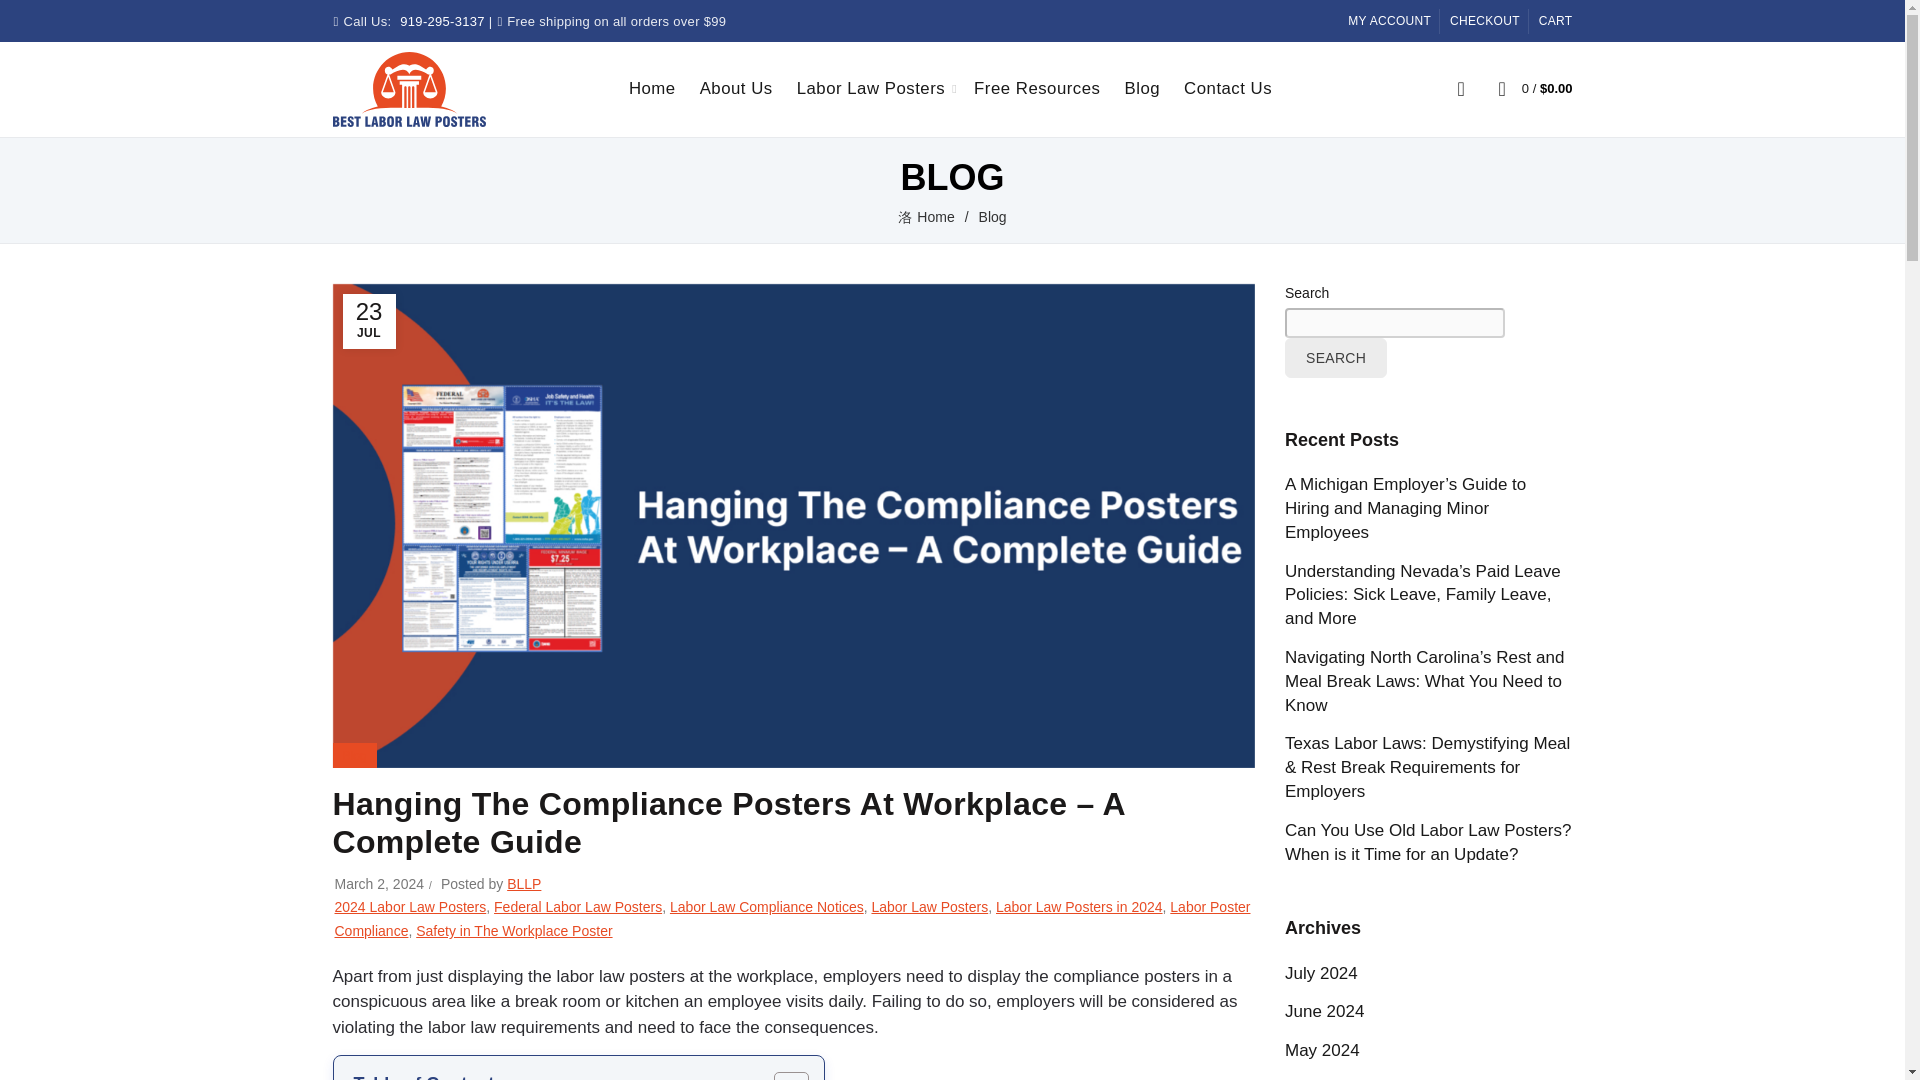 Image resolution: width=1920 pixels, height=1080 pixels. I want to click on Contact Us, so click(1228, 88).